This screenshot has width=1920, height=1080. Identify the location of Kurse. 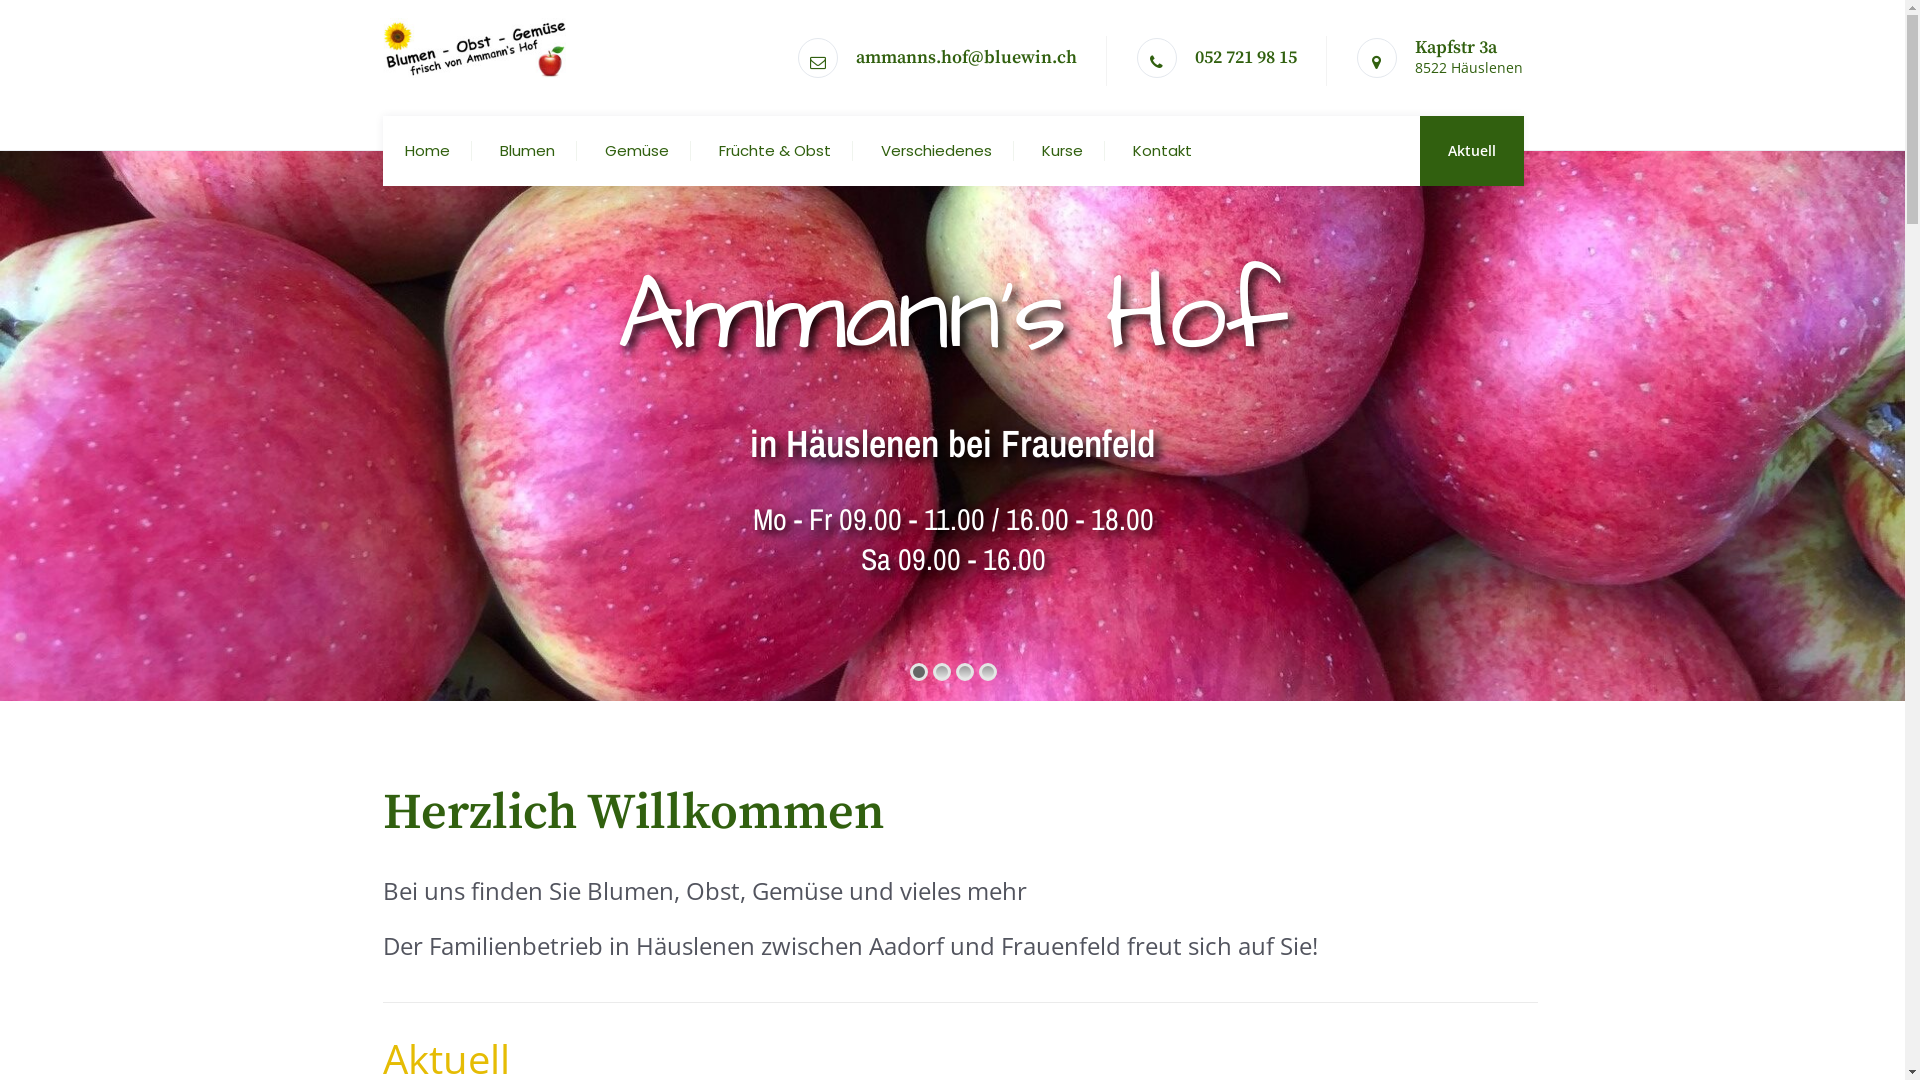
(1062, 151).